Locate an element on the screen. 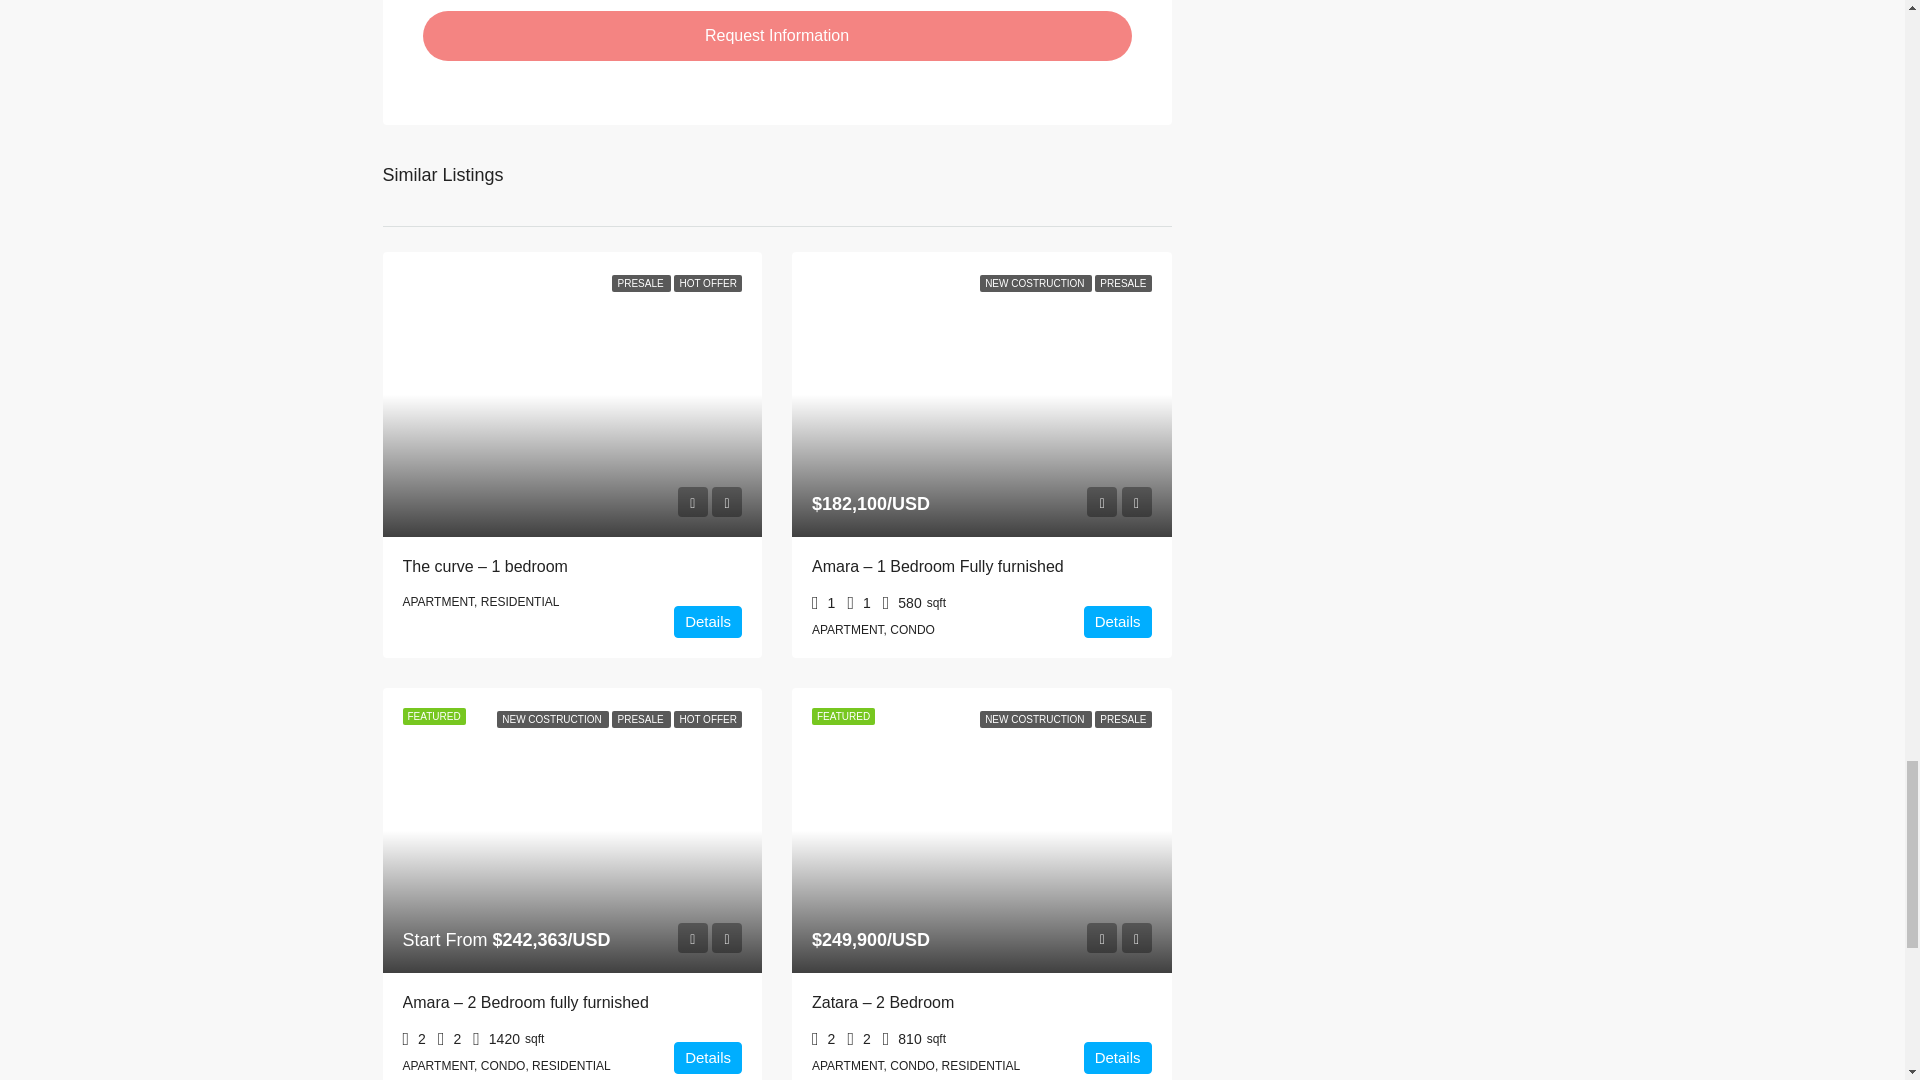 This screenshot has width=1920, height=1080. Preview is located at coordinates (1102, 938).